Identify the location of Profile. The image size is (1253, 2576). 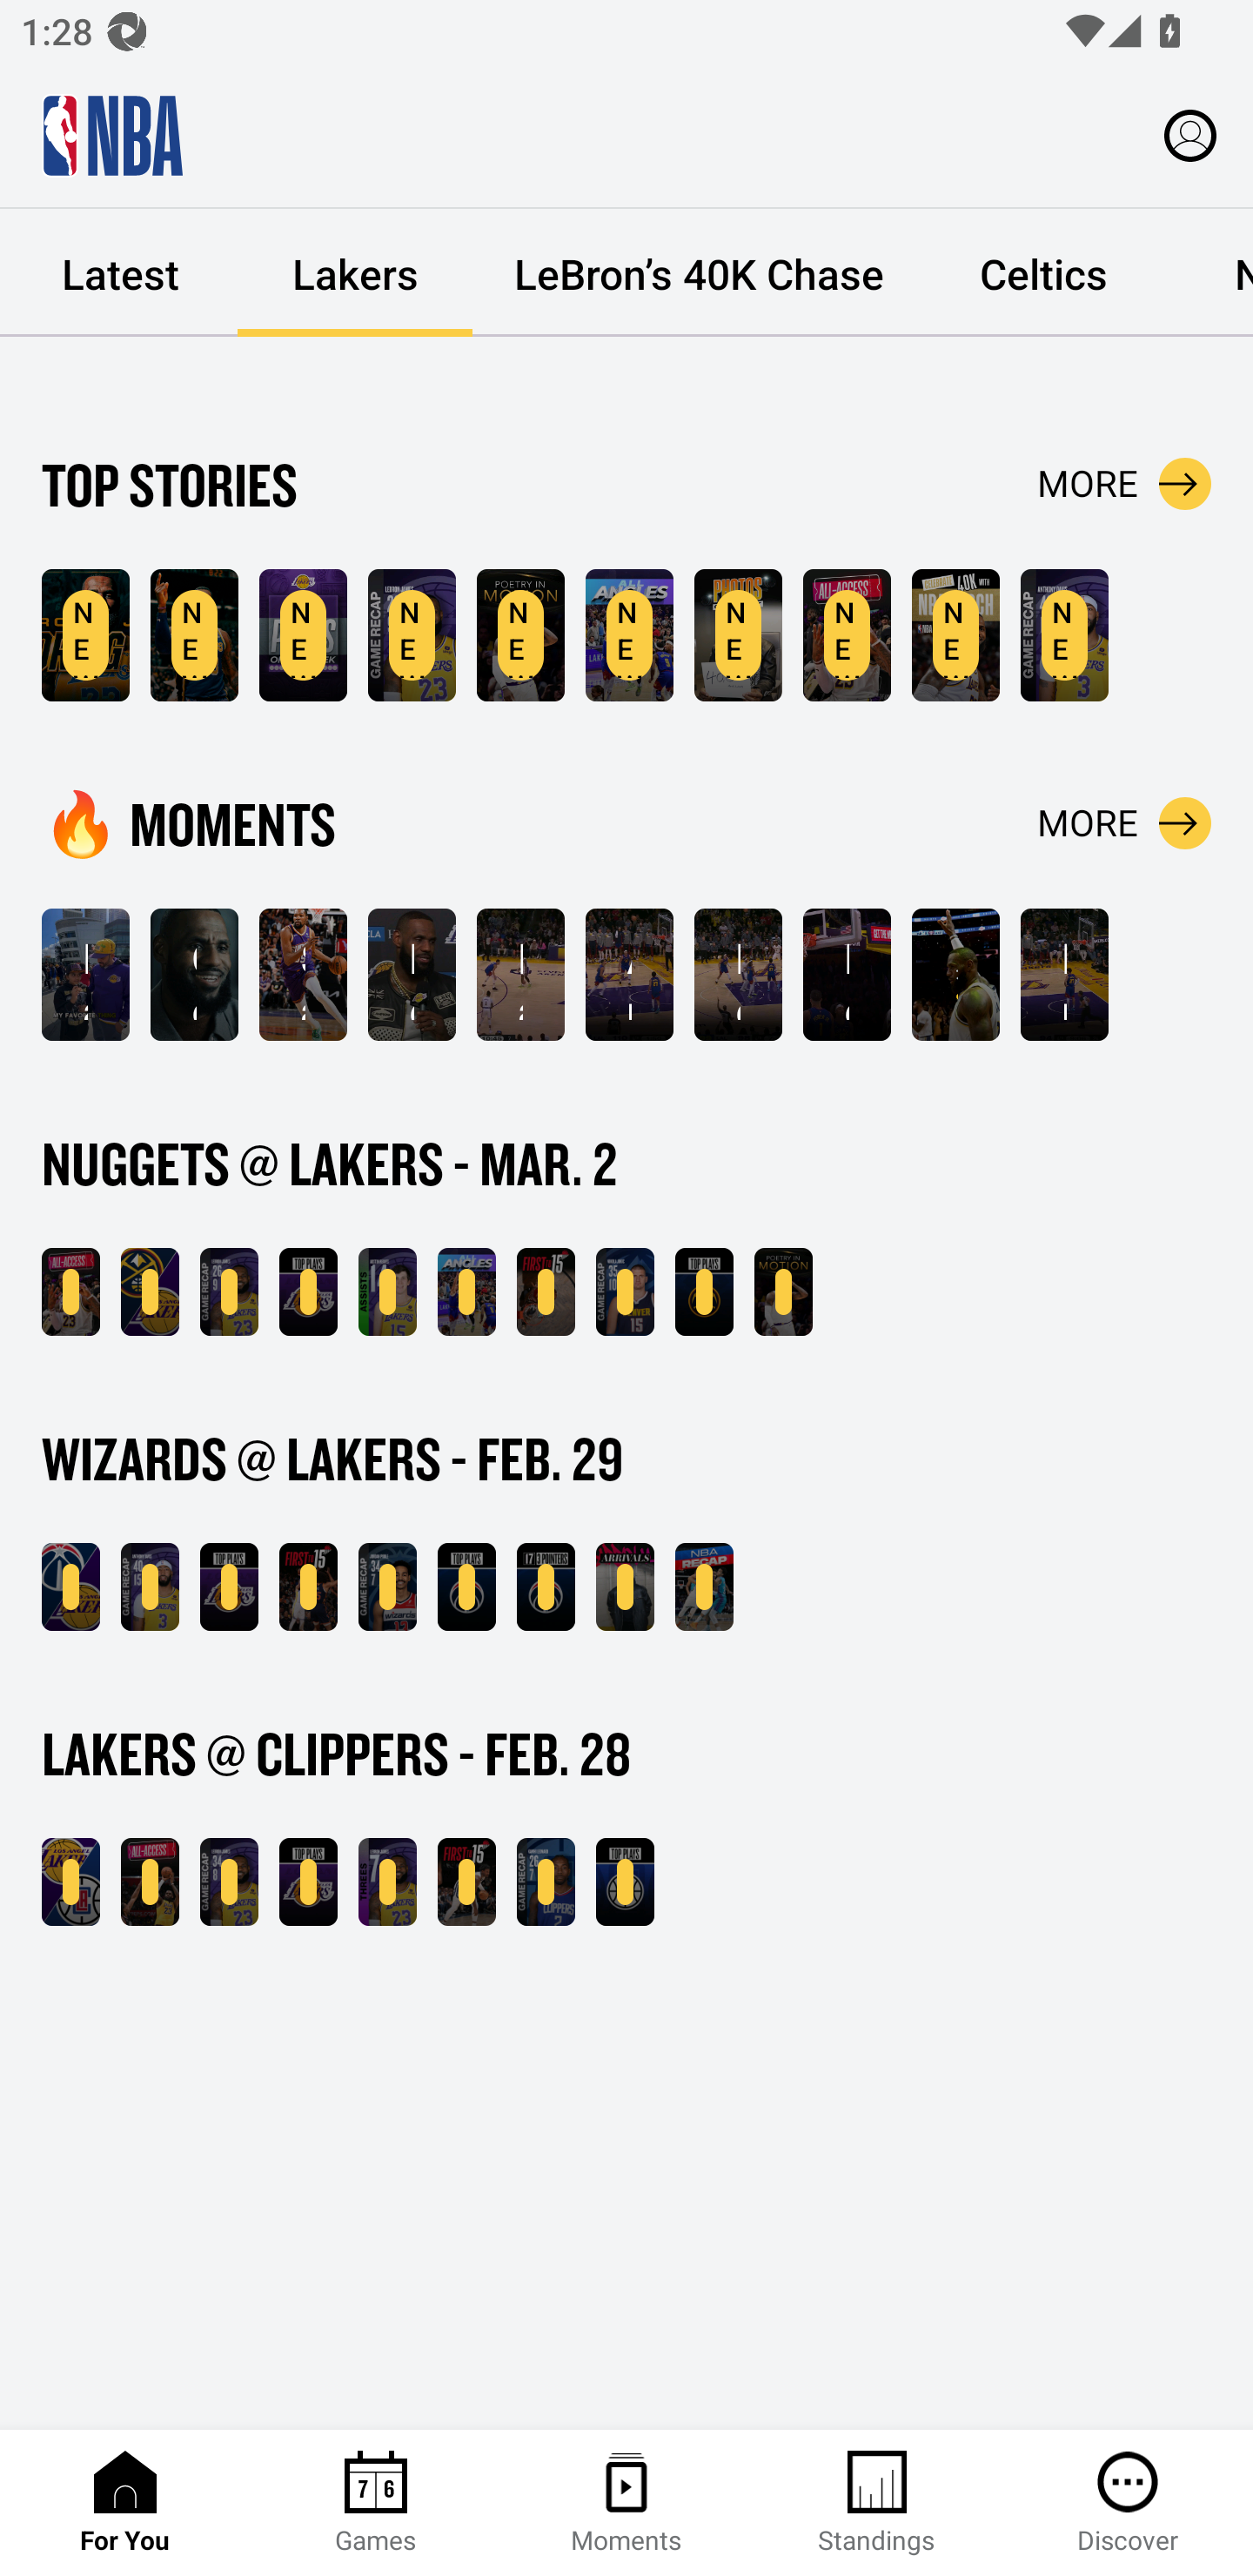
(1190, 134).